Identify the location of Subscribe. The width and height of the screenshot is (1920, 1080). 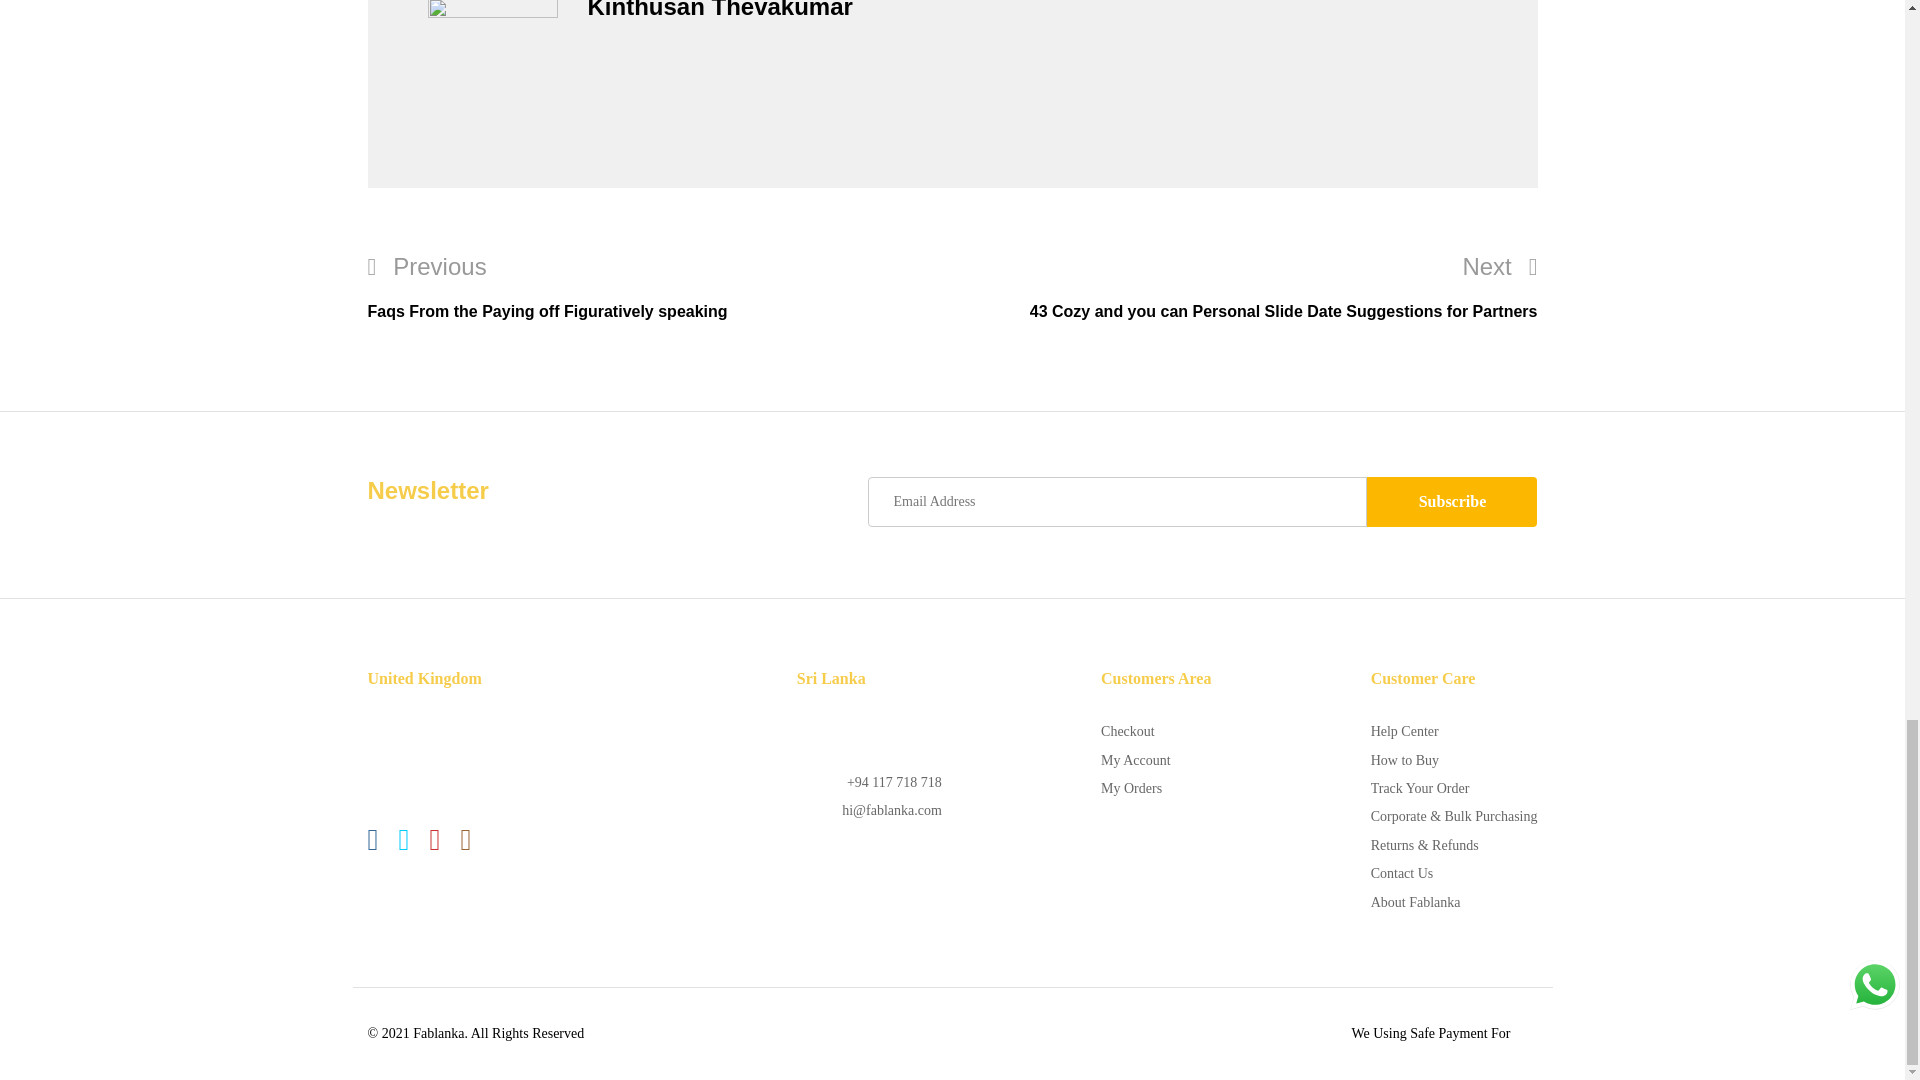
(1452, 502).